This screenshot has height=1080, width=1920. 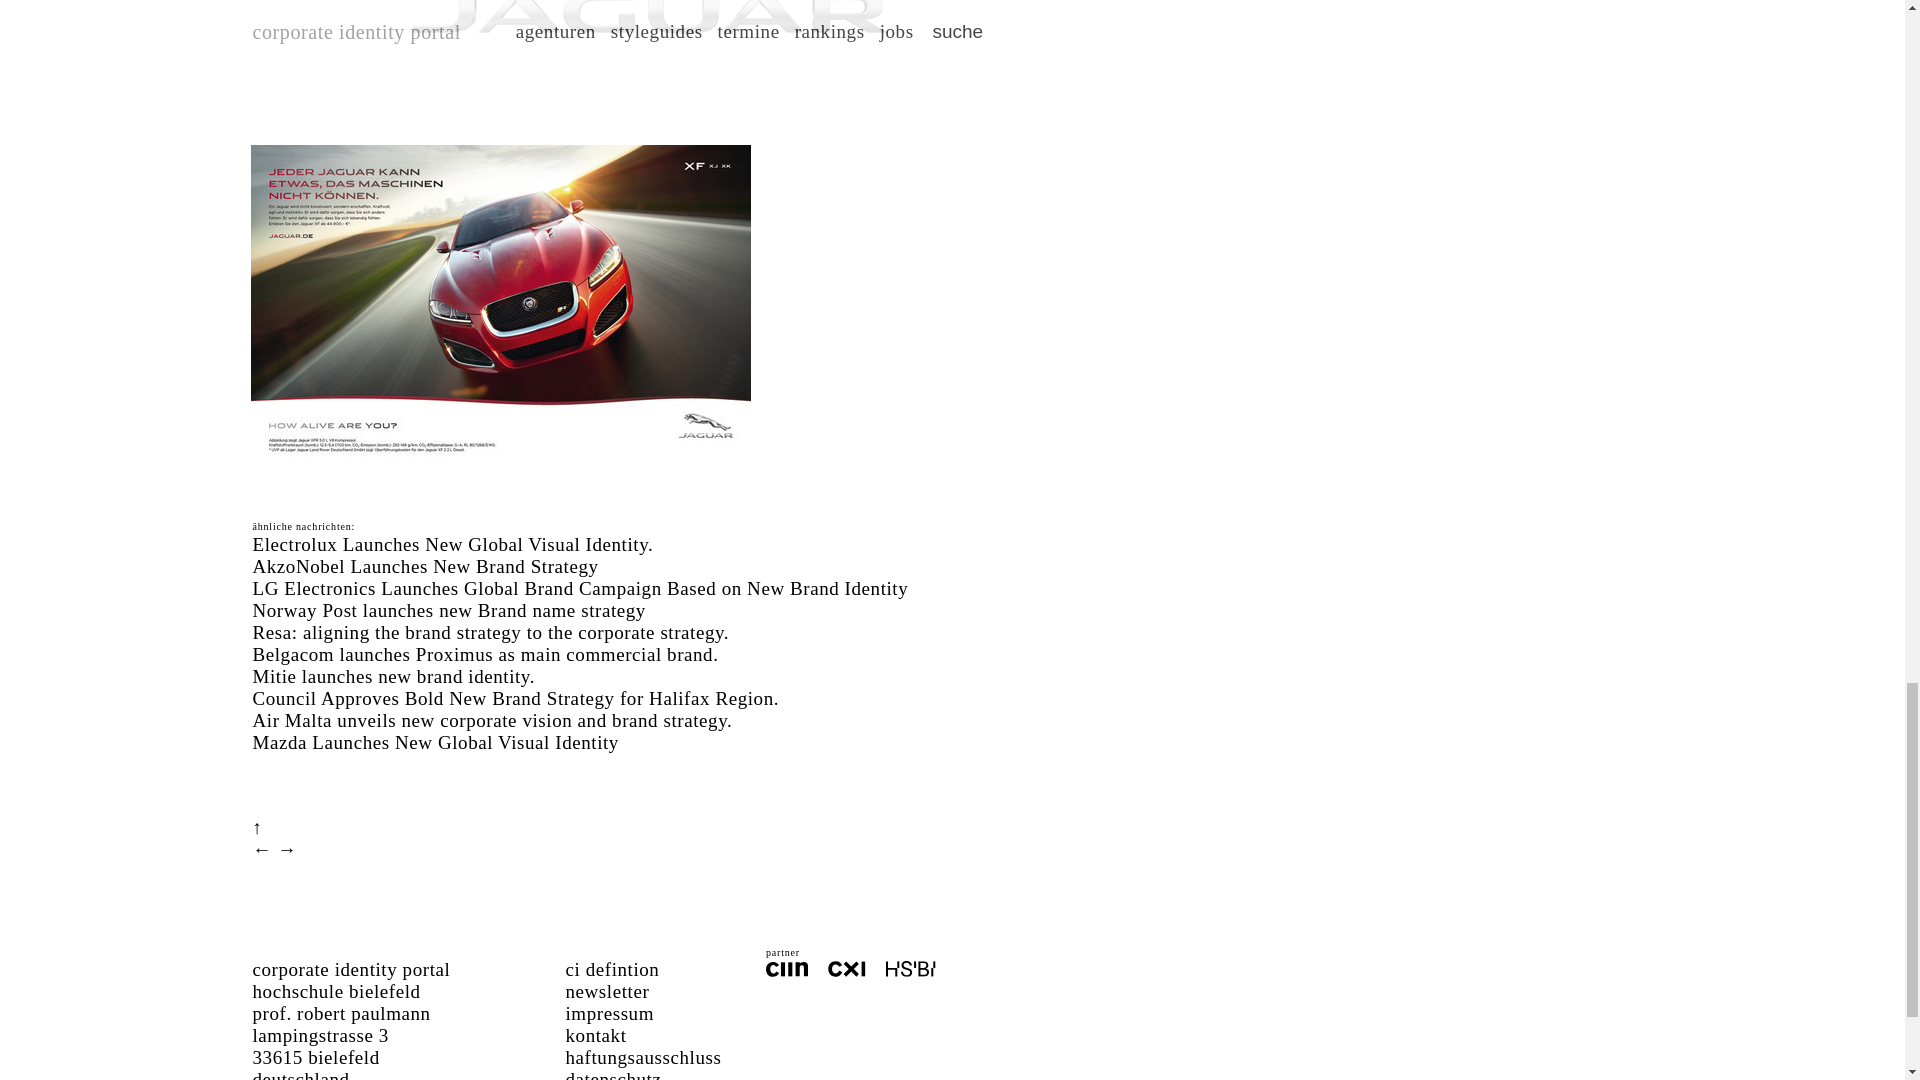 I want to click on haftungsausschluss, so click(x=644, y=1057).